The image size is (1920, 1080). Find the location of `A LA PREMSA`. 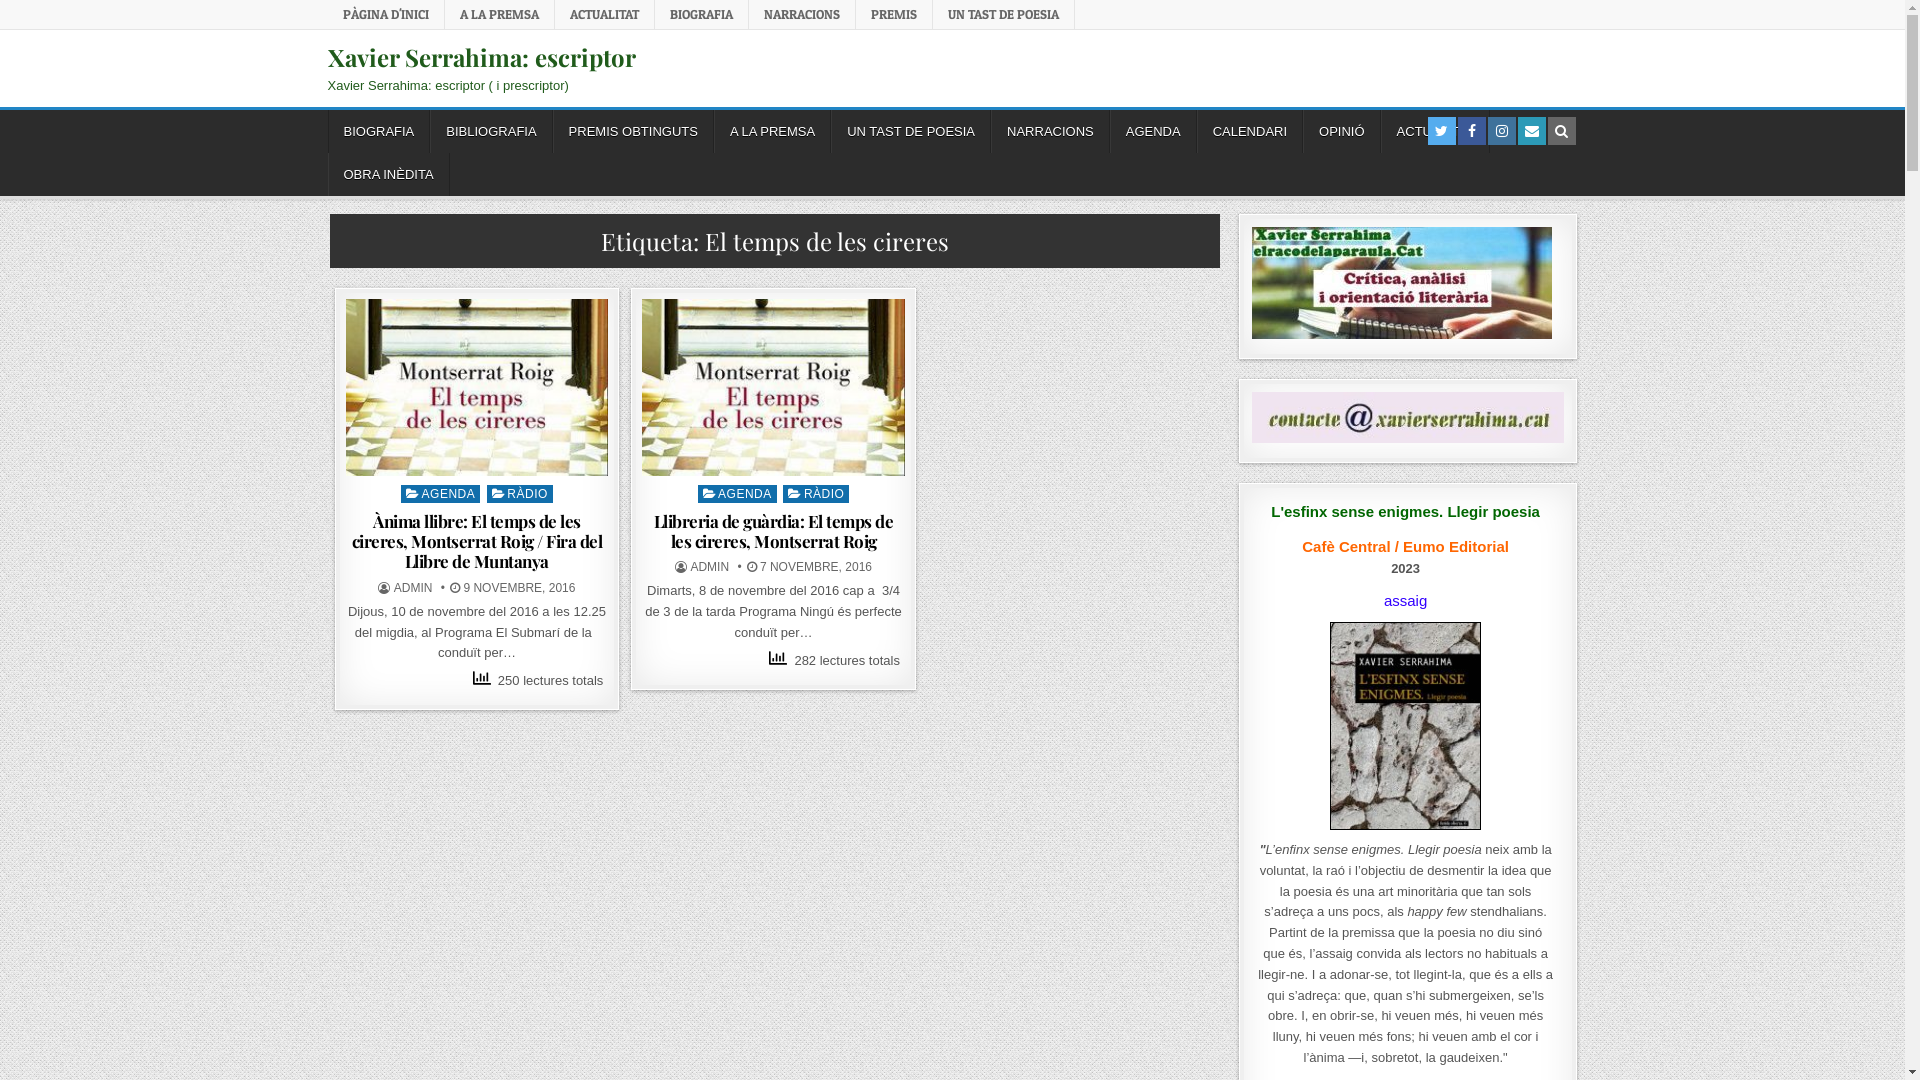

A LA PREMSA is located at coordinates (499, 14).